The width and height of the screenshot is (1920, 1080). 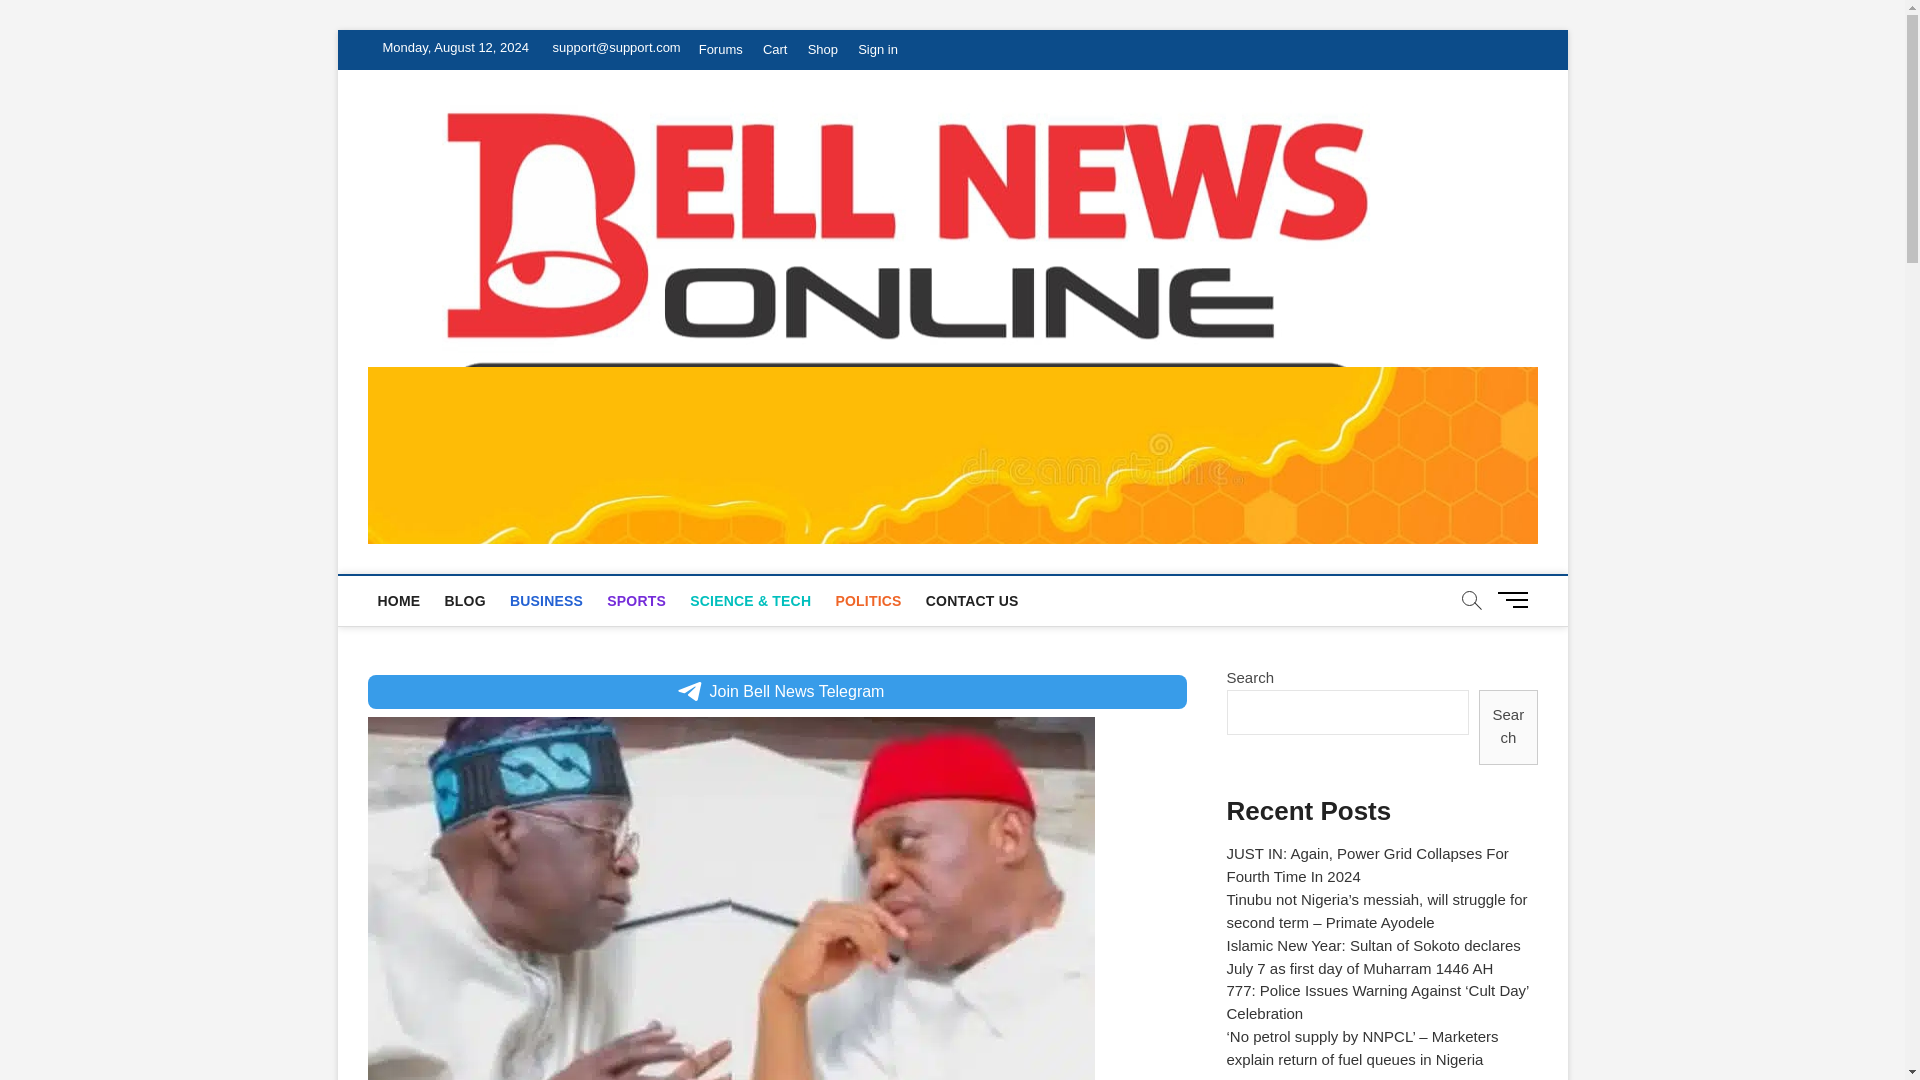 What do you see at coordinates (878, 50) in the screenshot?
I see `Sign in` at bounding box center [878, 50].